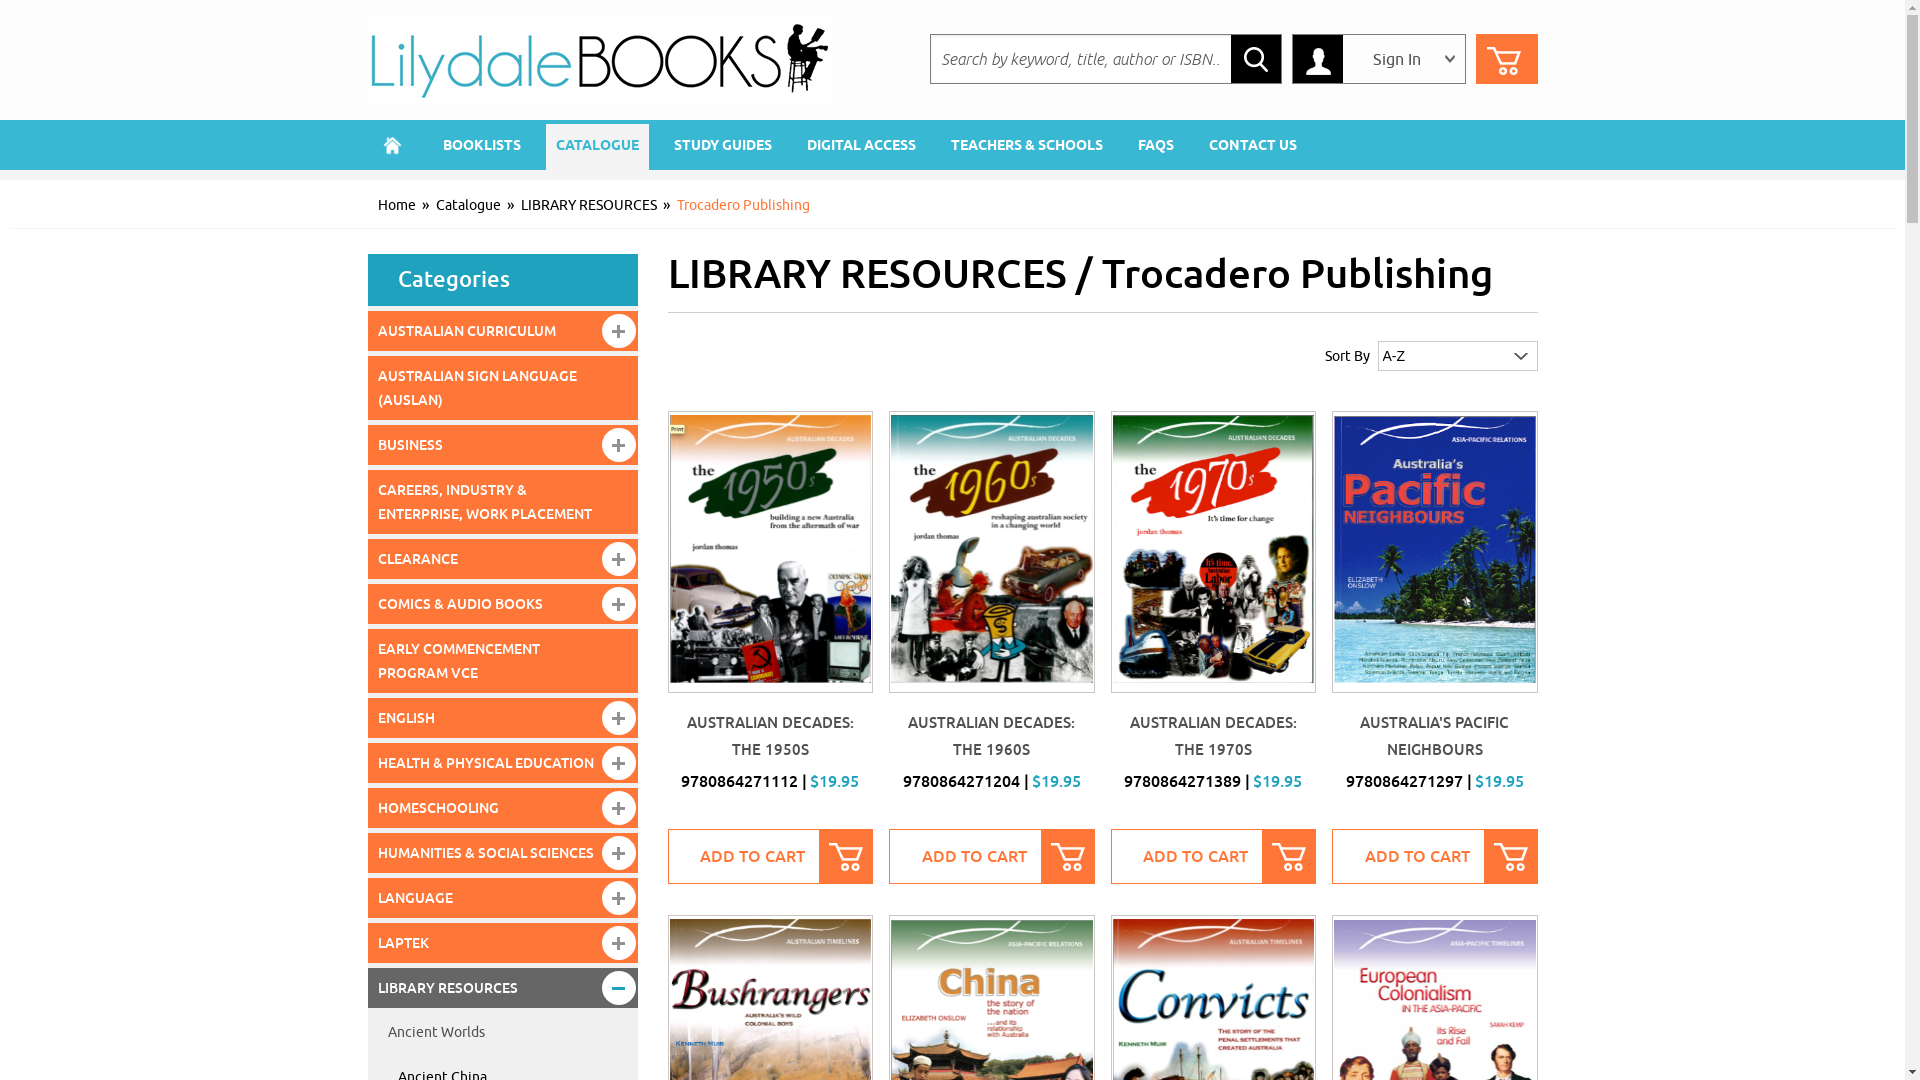 The image size is (1920, 1080). I want to click on LAPTEK, so click(503, 943).